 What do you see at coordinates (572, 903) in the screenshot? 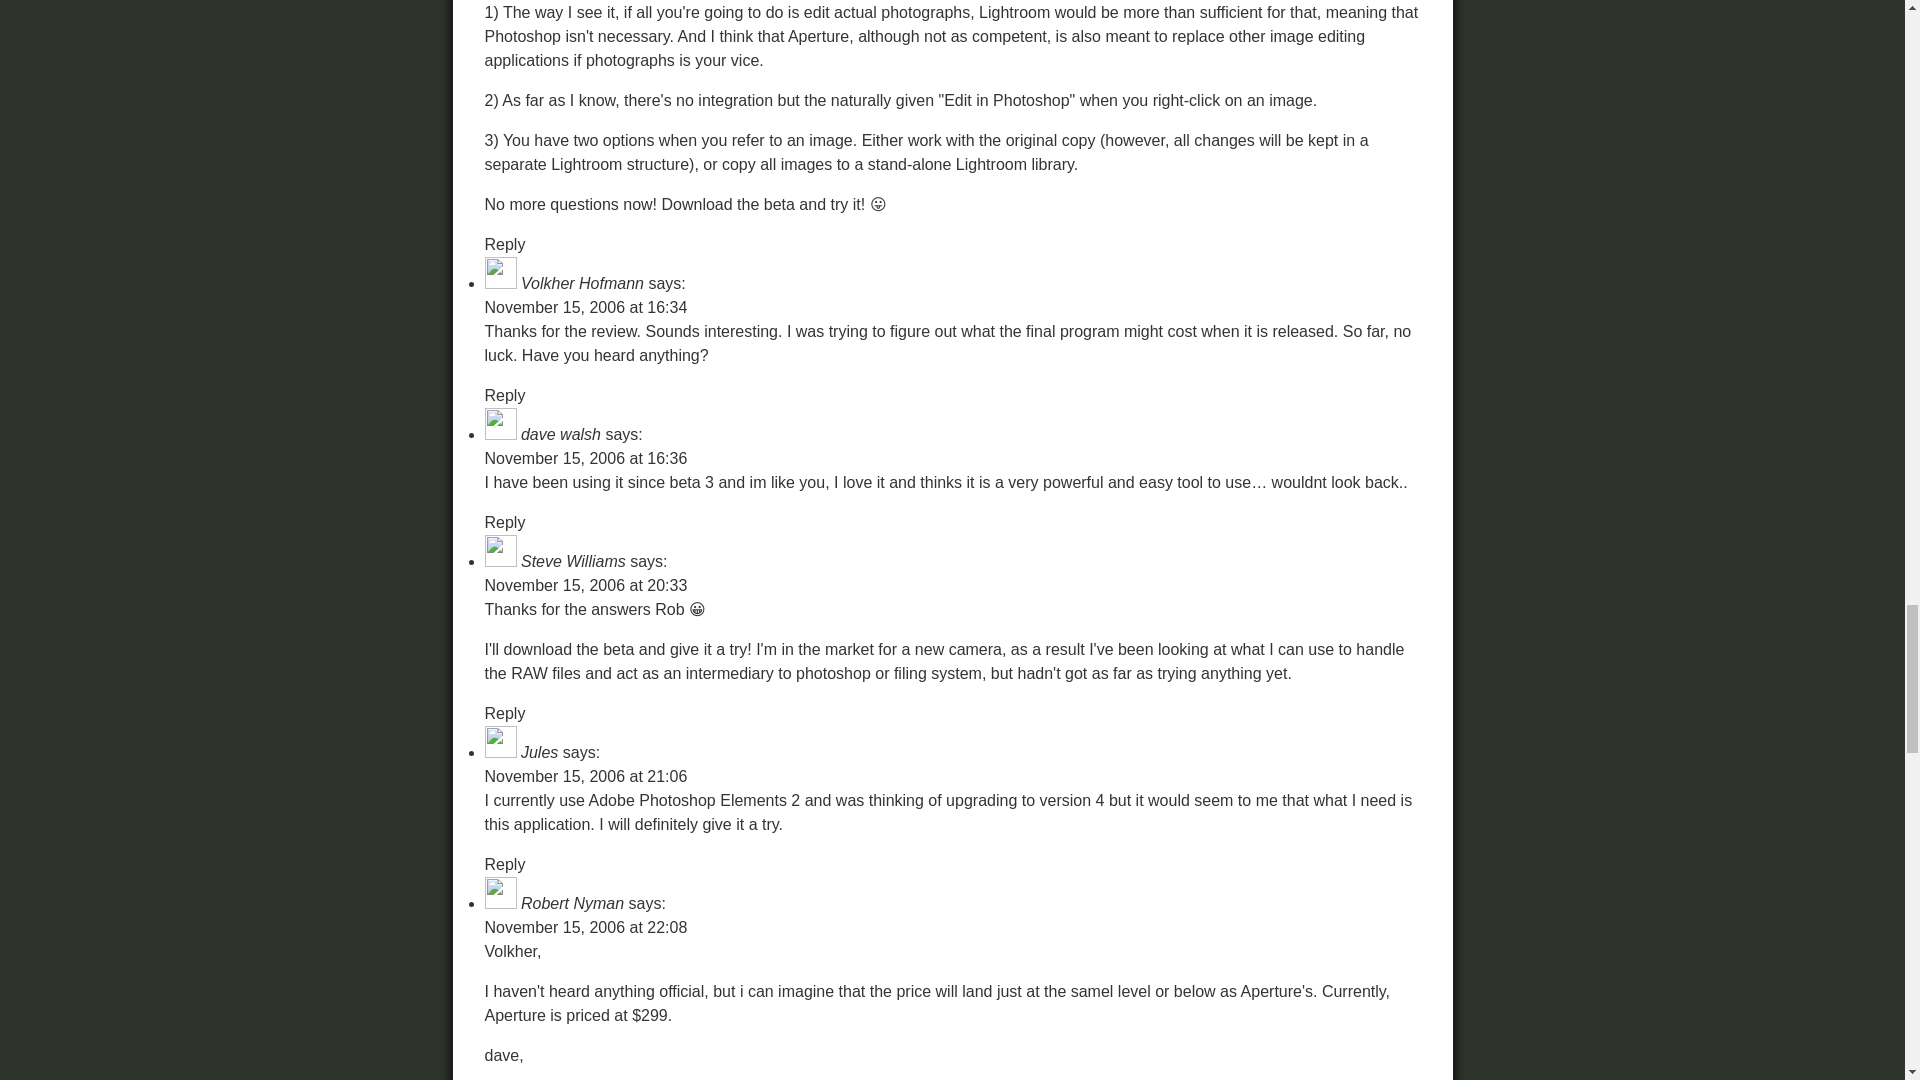
I see `Robert Nyman` at bounding box center [572, 903].